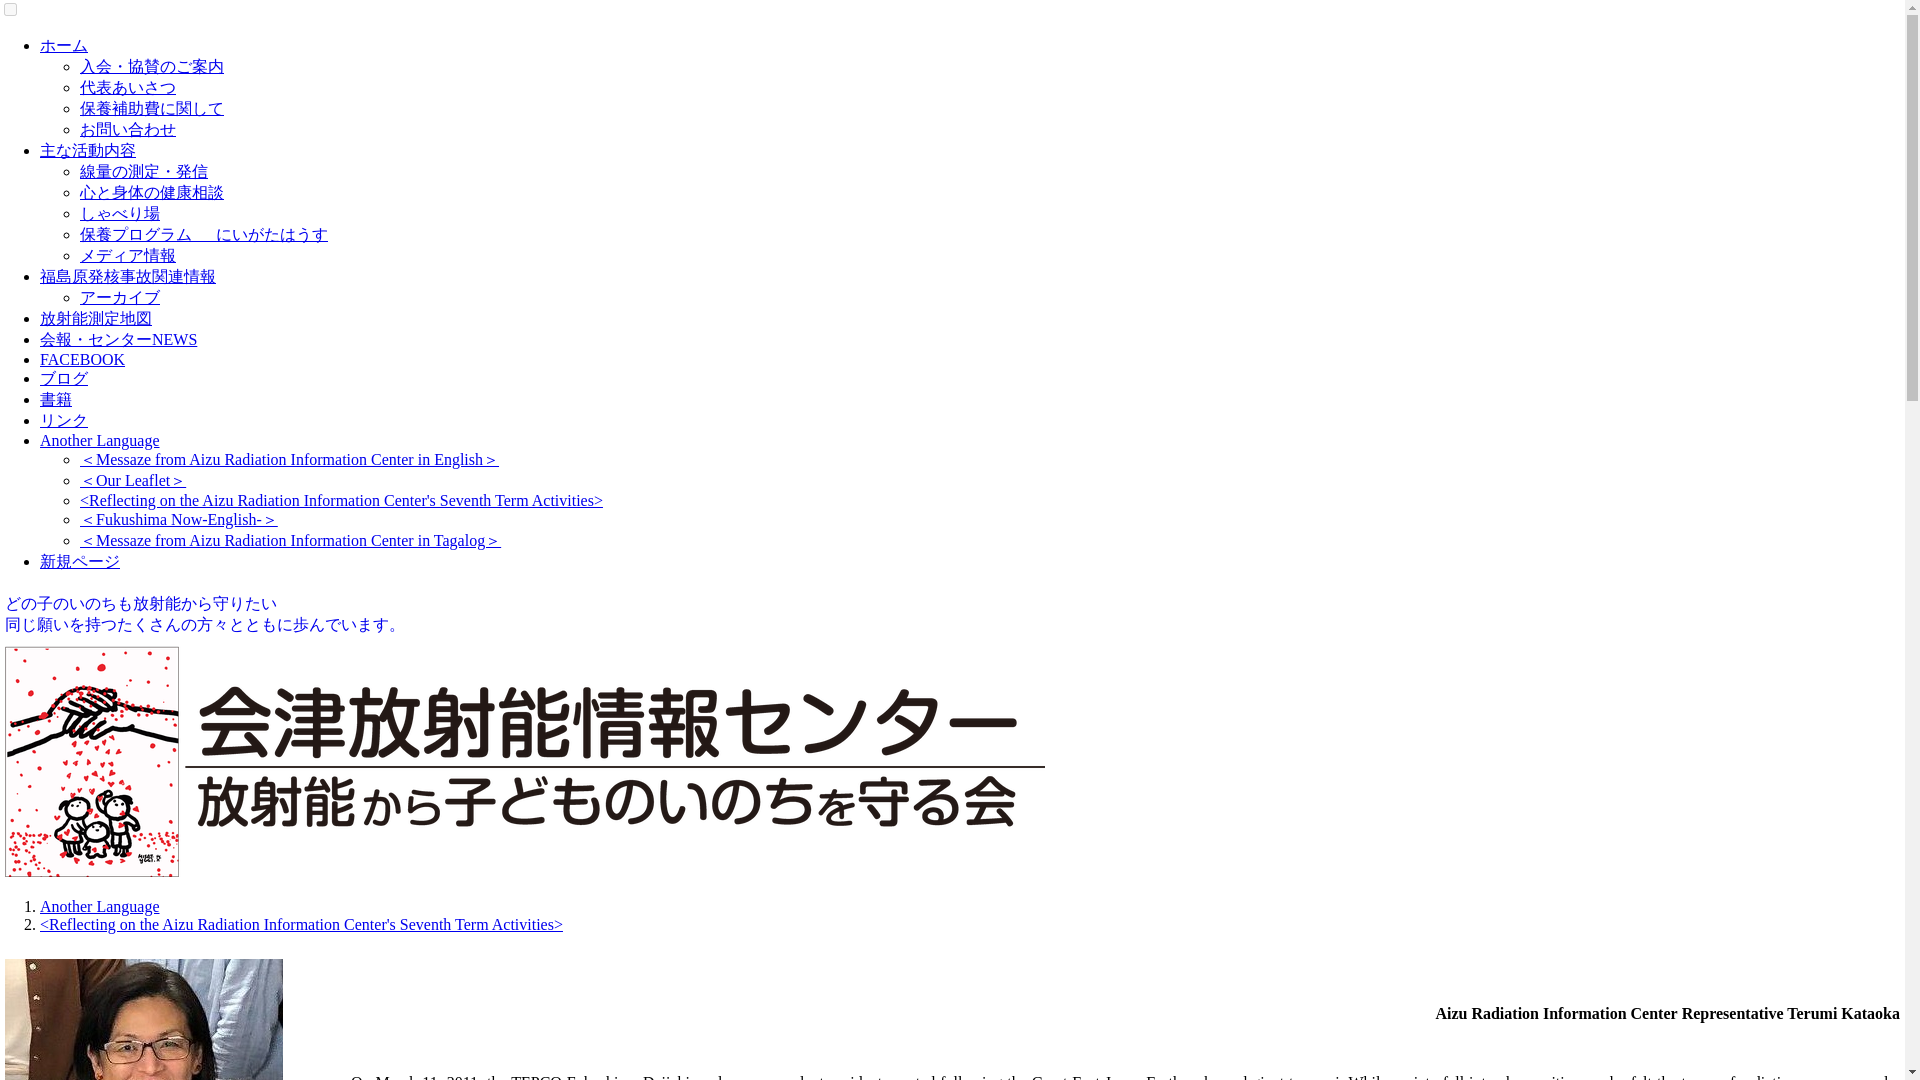 The width and height of the screenshot is (1920, 1080). What do you see at coordinates (10, 10) in the screenshot?
I see `on` at bounding box center [10, 10].